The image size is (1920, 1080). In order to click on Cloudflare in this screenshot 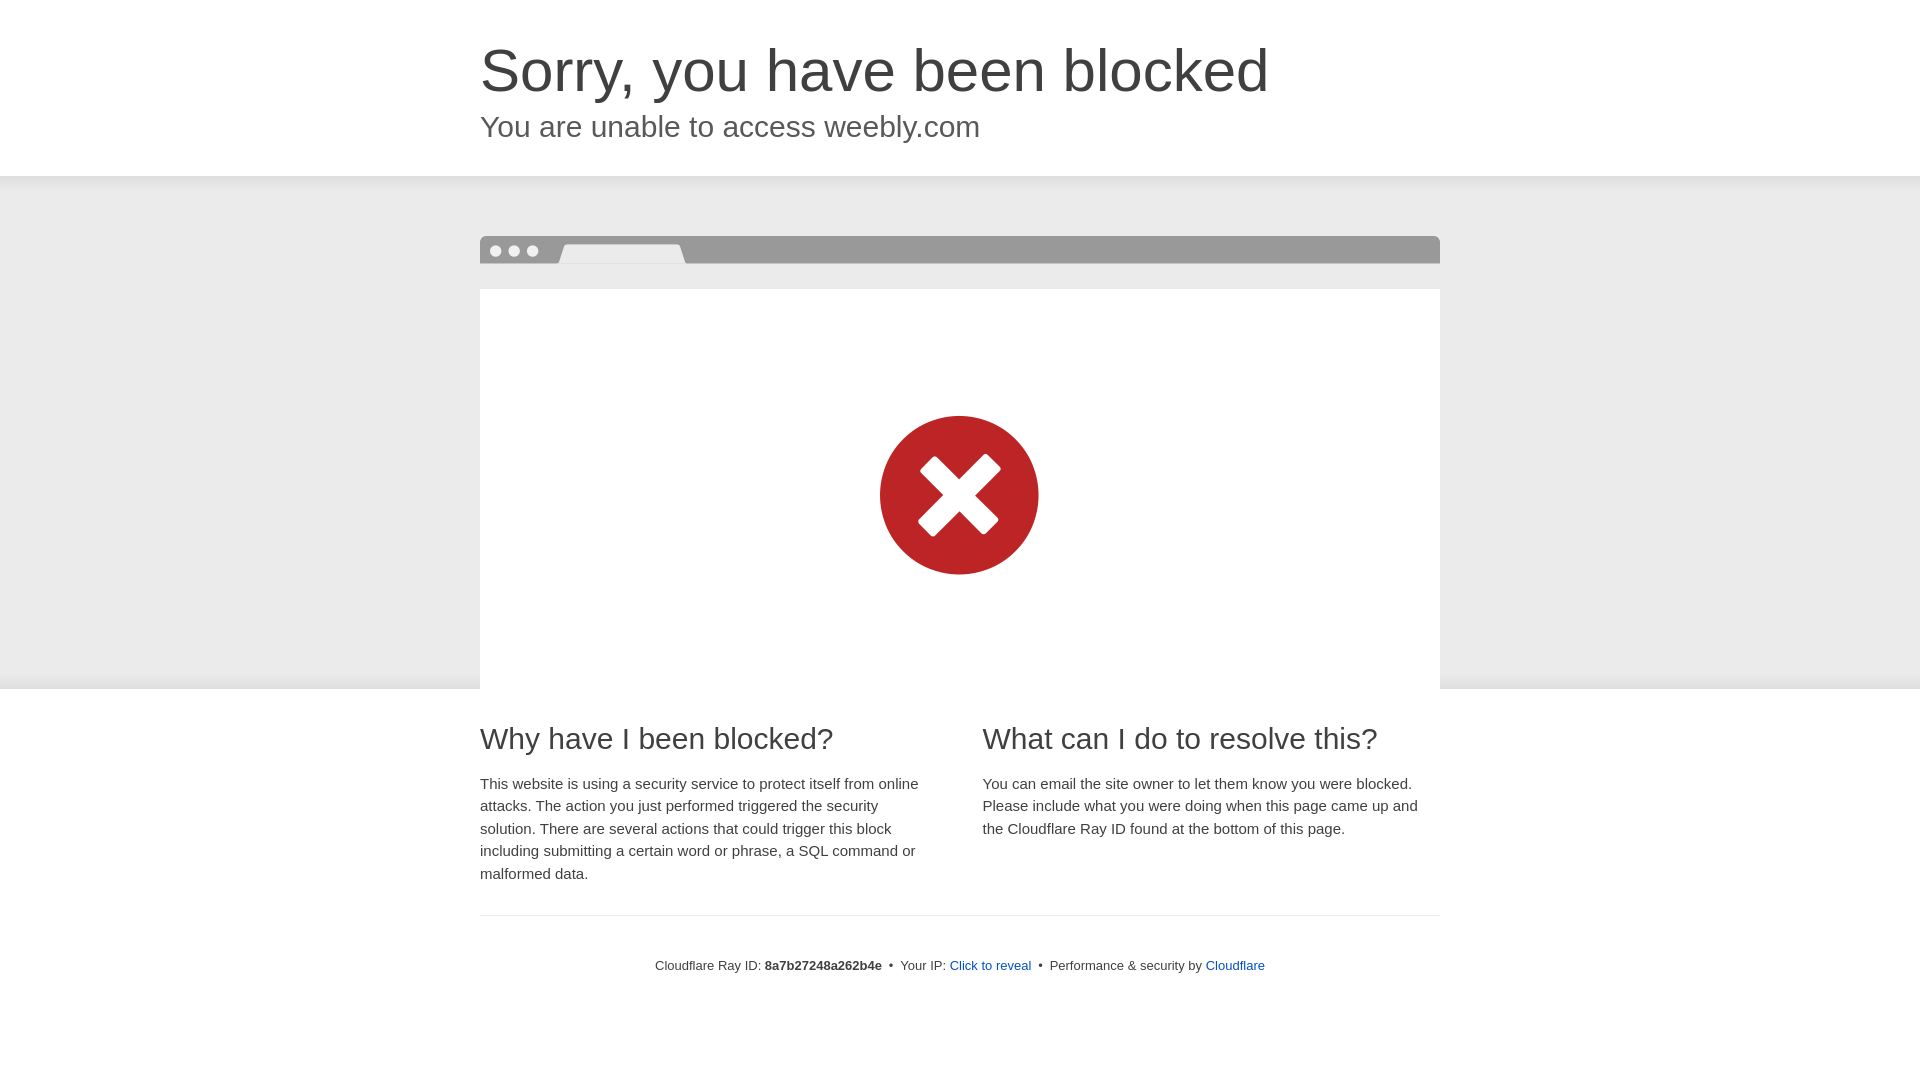, I will do `click(1235, 965)`.